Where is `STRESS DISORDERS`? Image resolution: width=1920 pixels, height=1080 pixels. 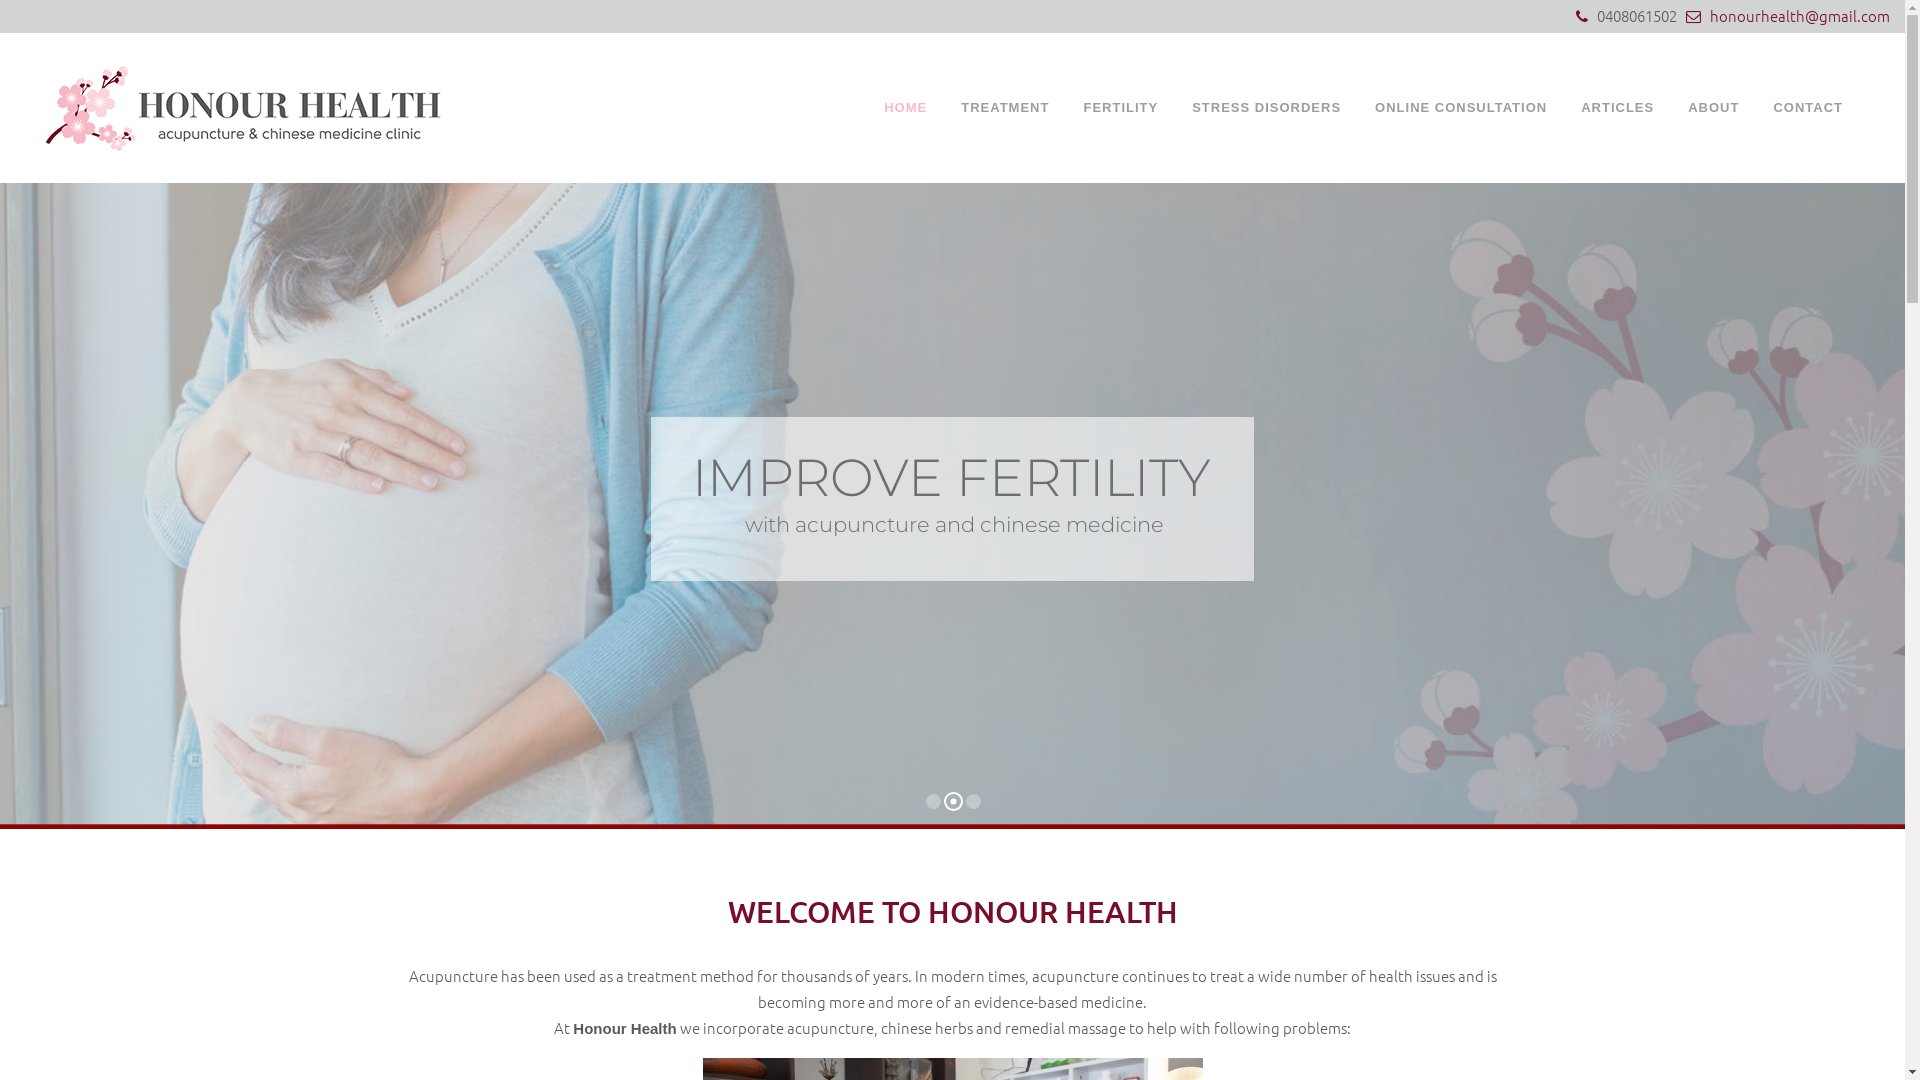
STRESS DISORDERS is located at coordinates (1266, 108).